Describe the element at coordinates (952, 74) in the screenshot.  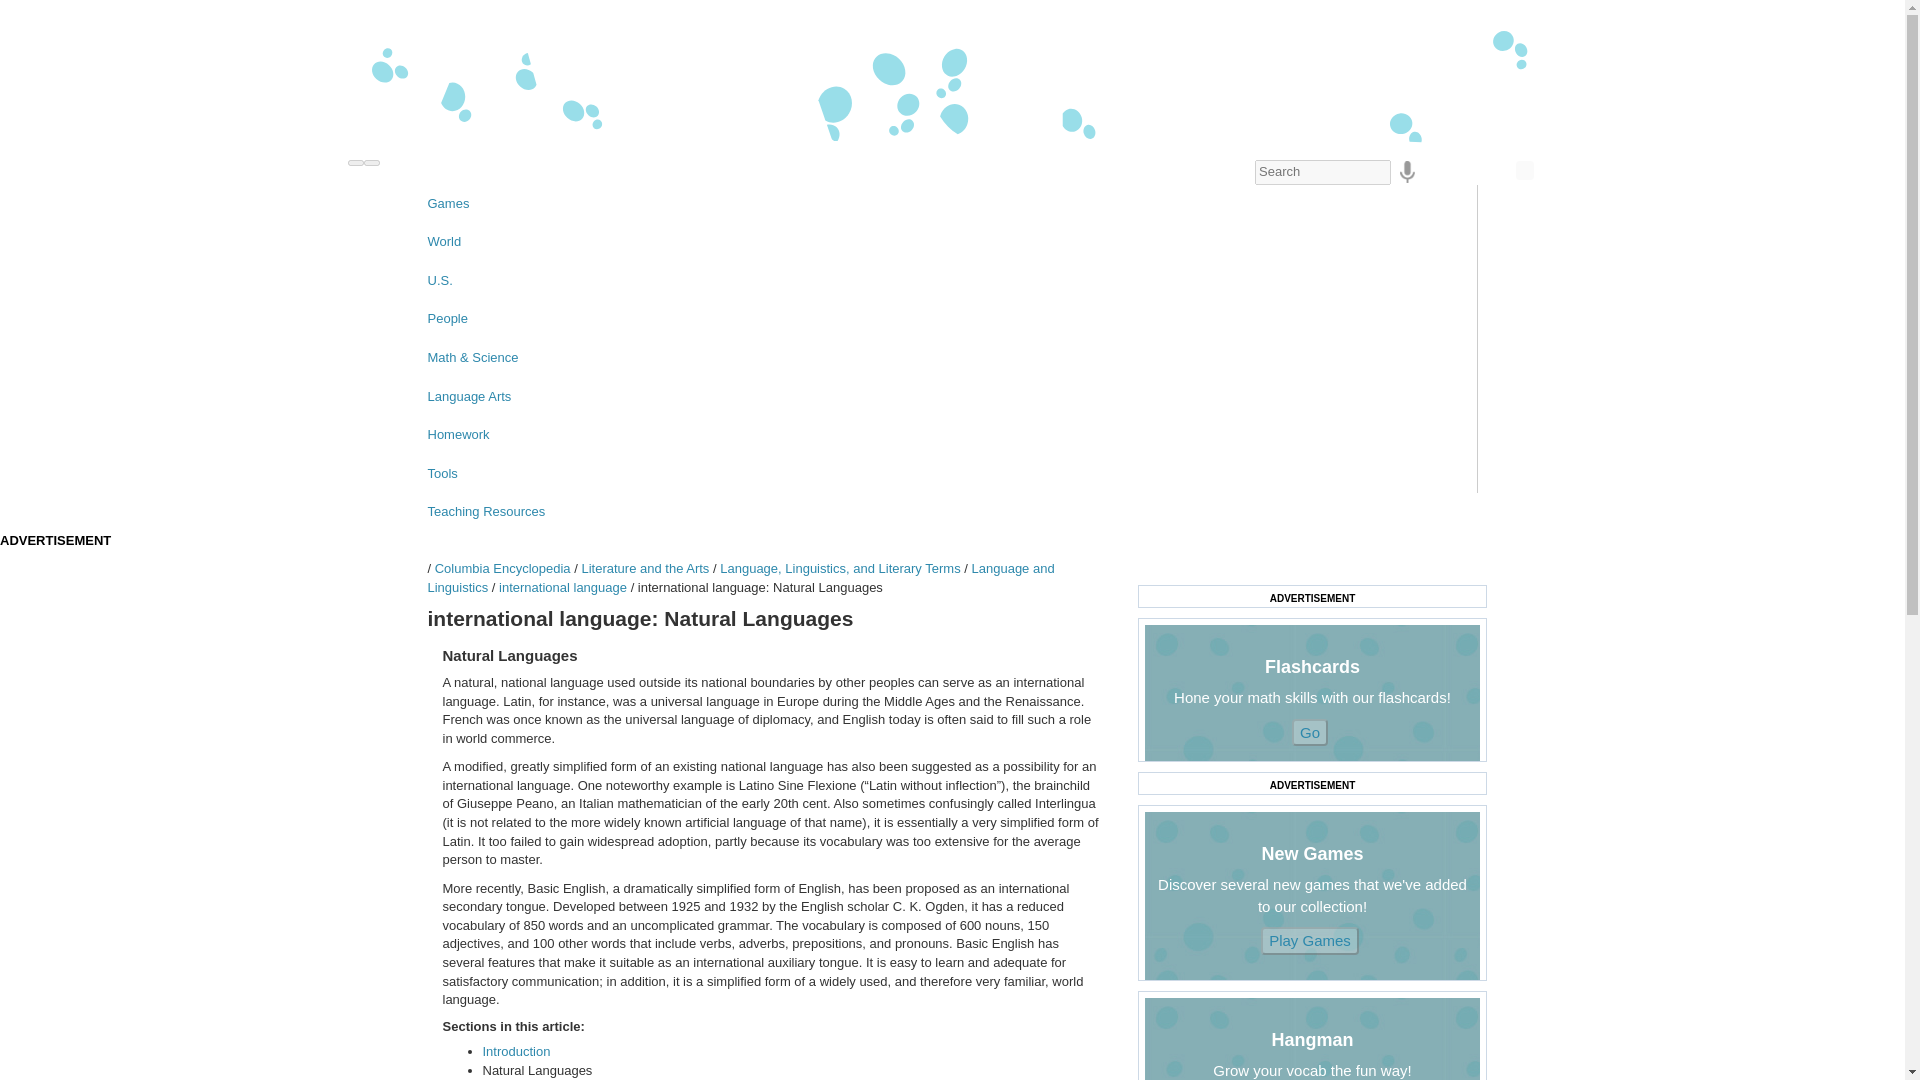
I see `Home` at that location.